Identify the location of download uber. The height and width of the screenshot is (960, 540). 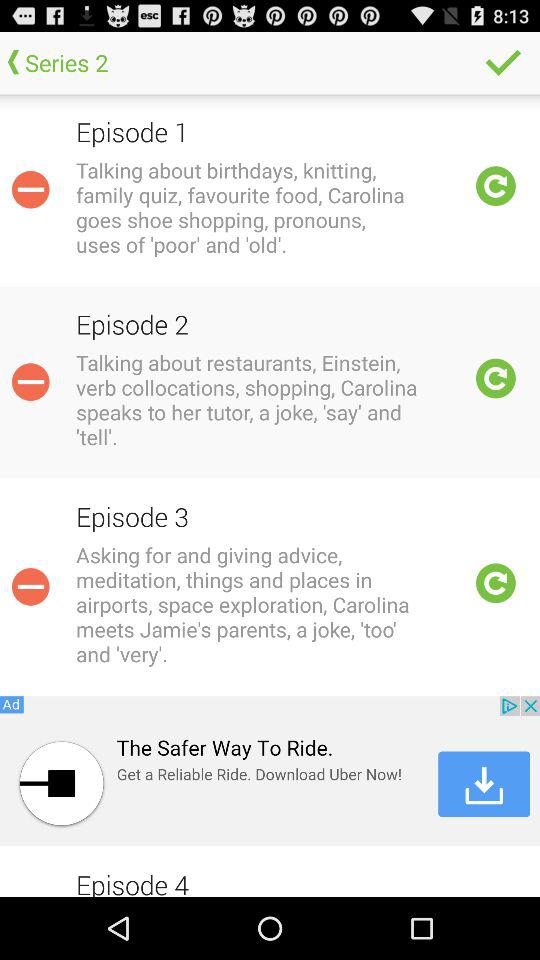
(270, 771).